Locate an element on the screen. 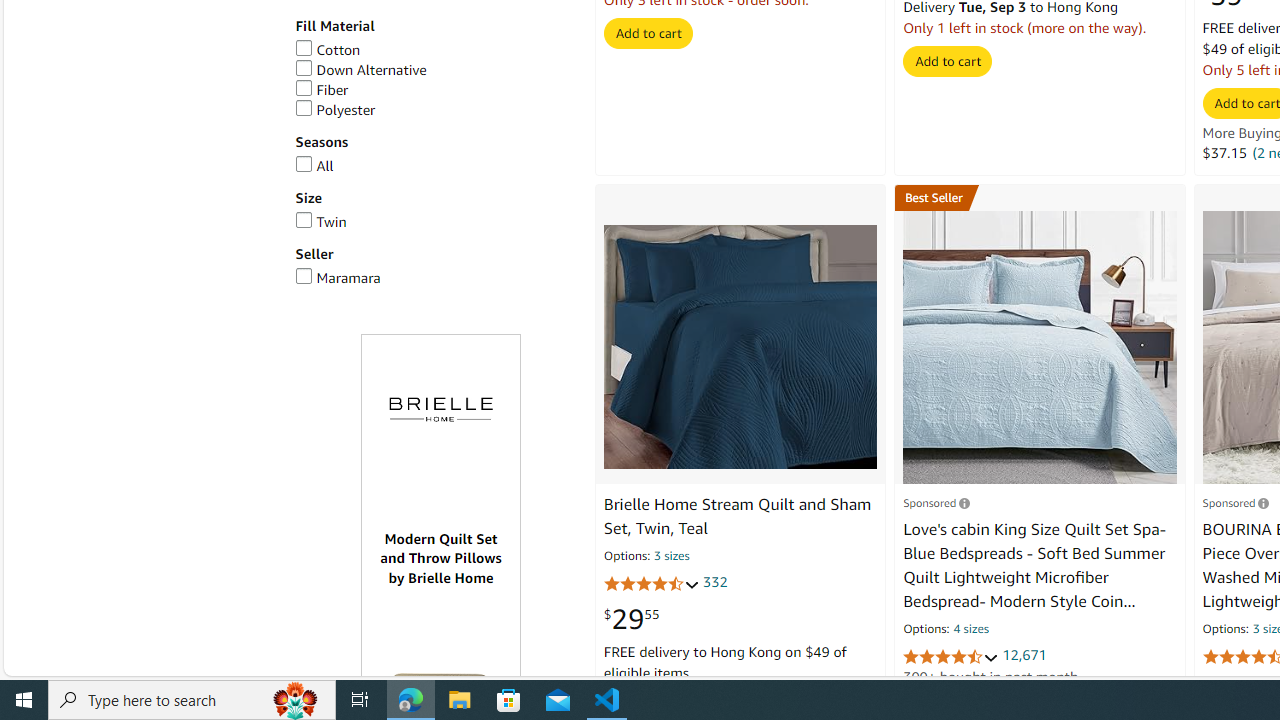 The image size is (1280, 720). Down Alternative is located at coordinates (360, 69).